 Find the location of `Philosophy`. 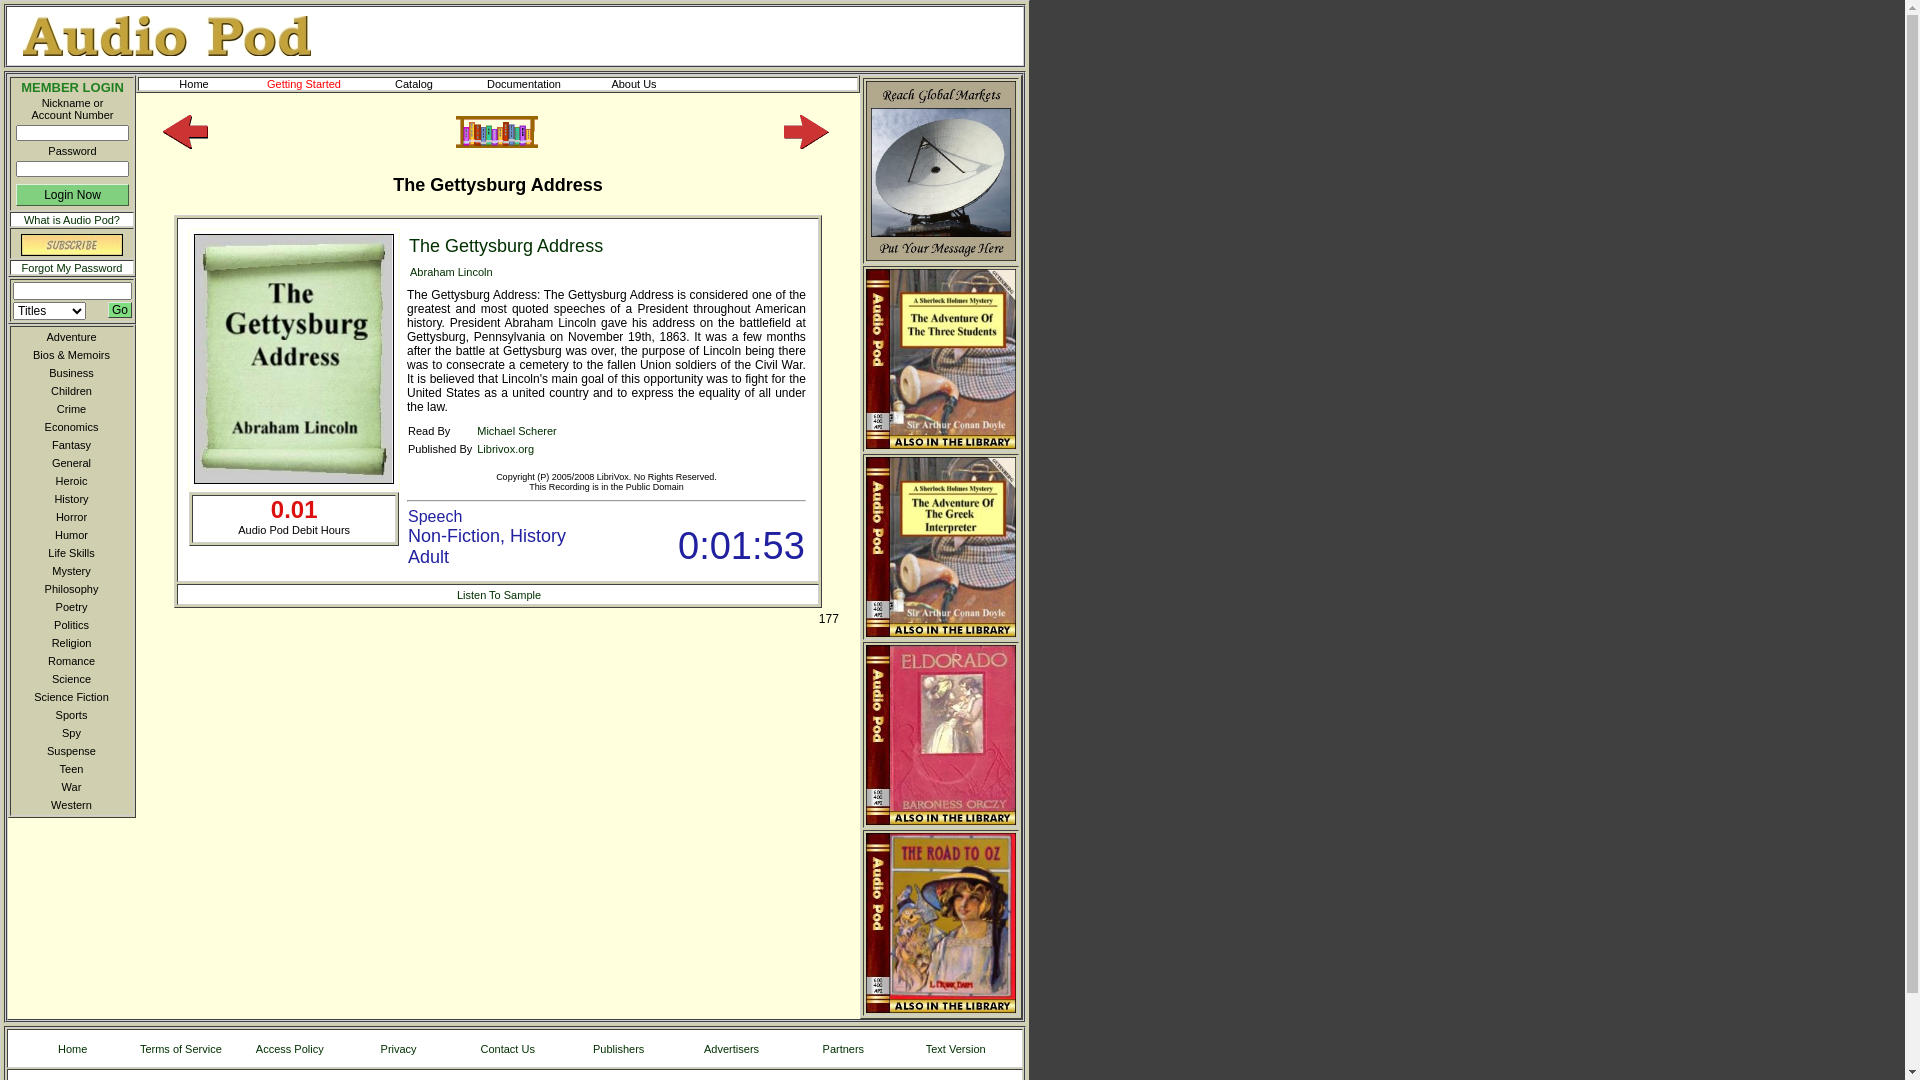

Philosophy is located at coordinates (69, 589).